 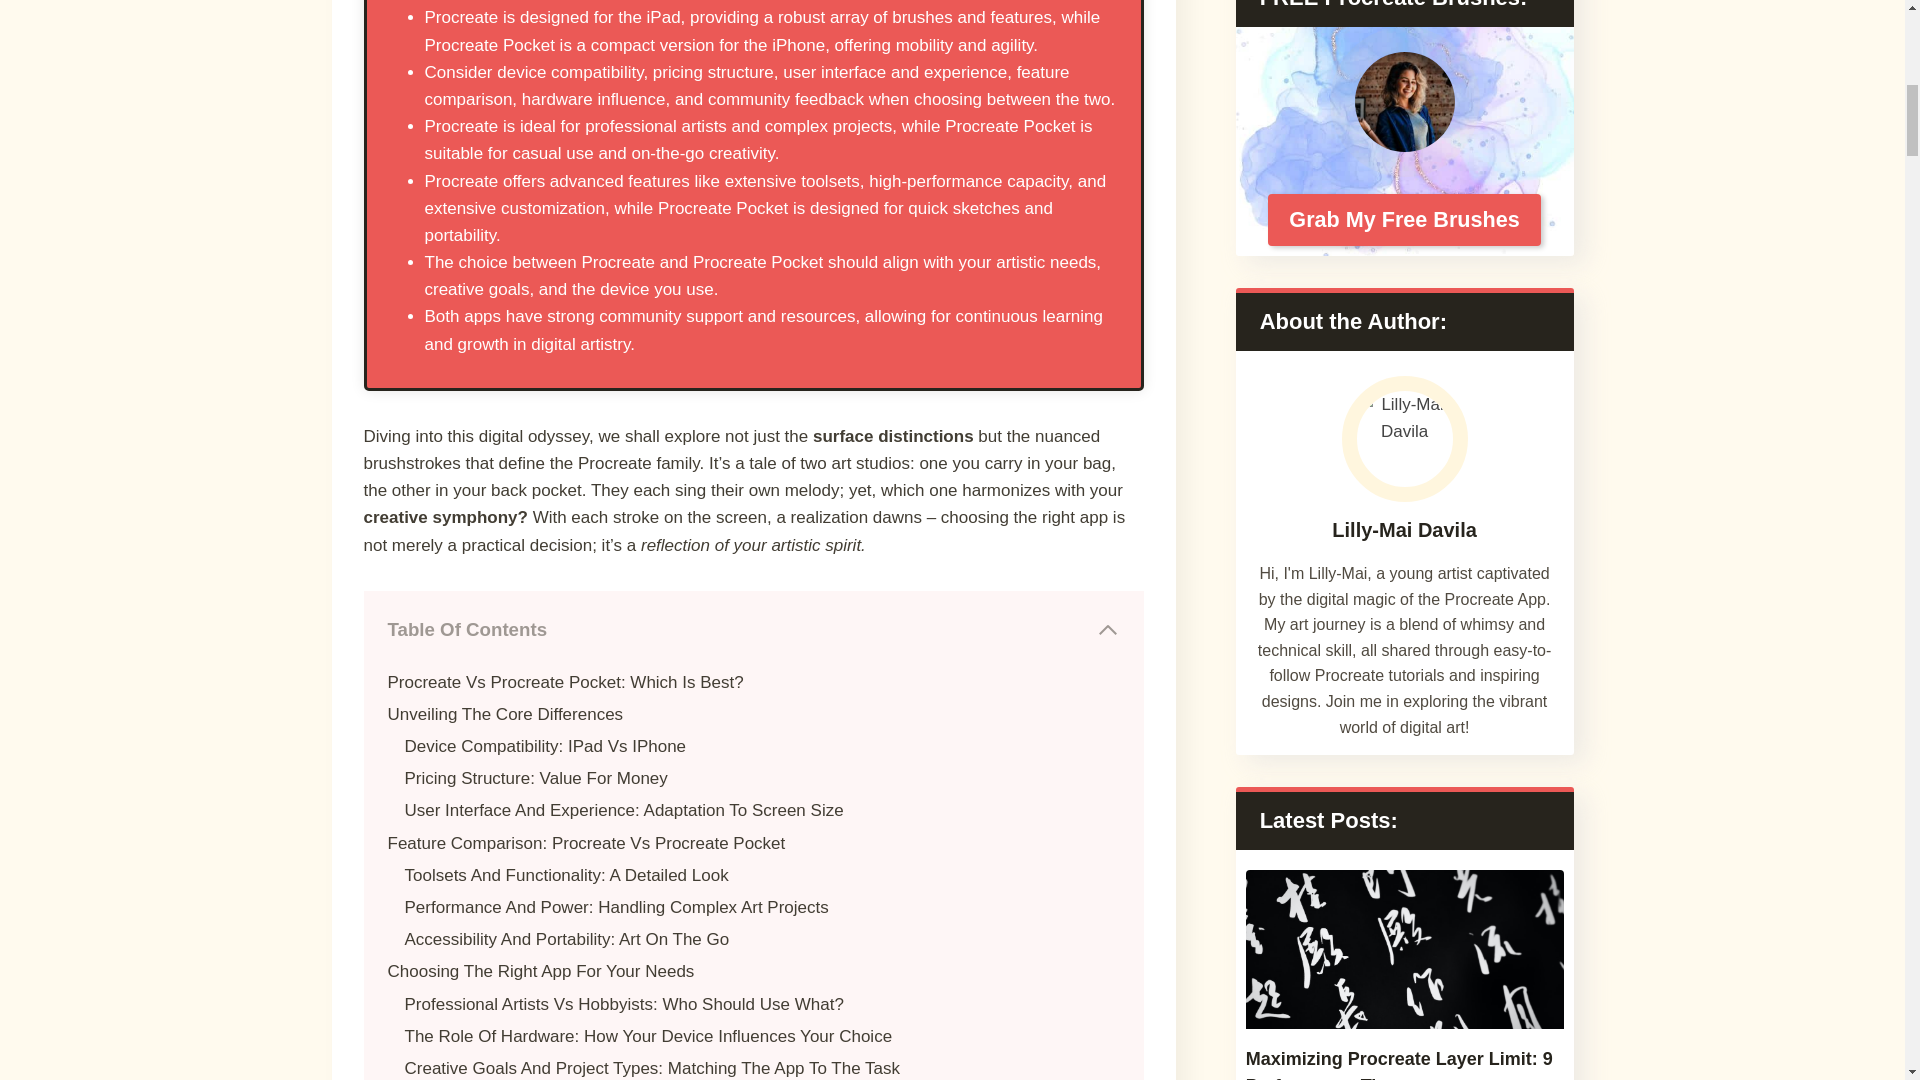 I want to click on Pricing Structure: Value For Money, so click(x=534, y=778).